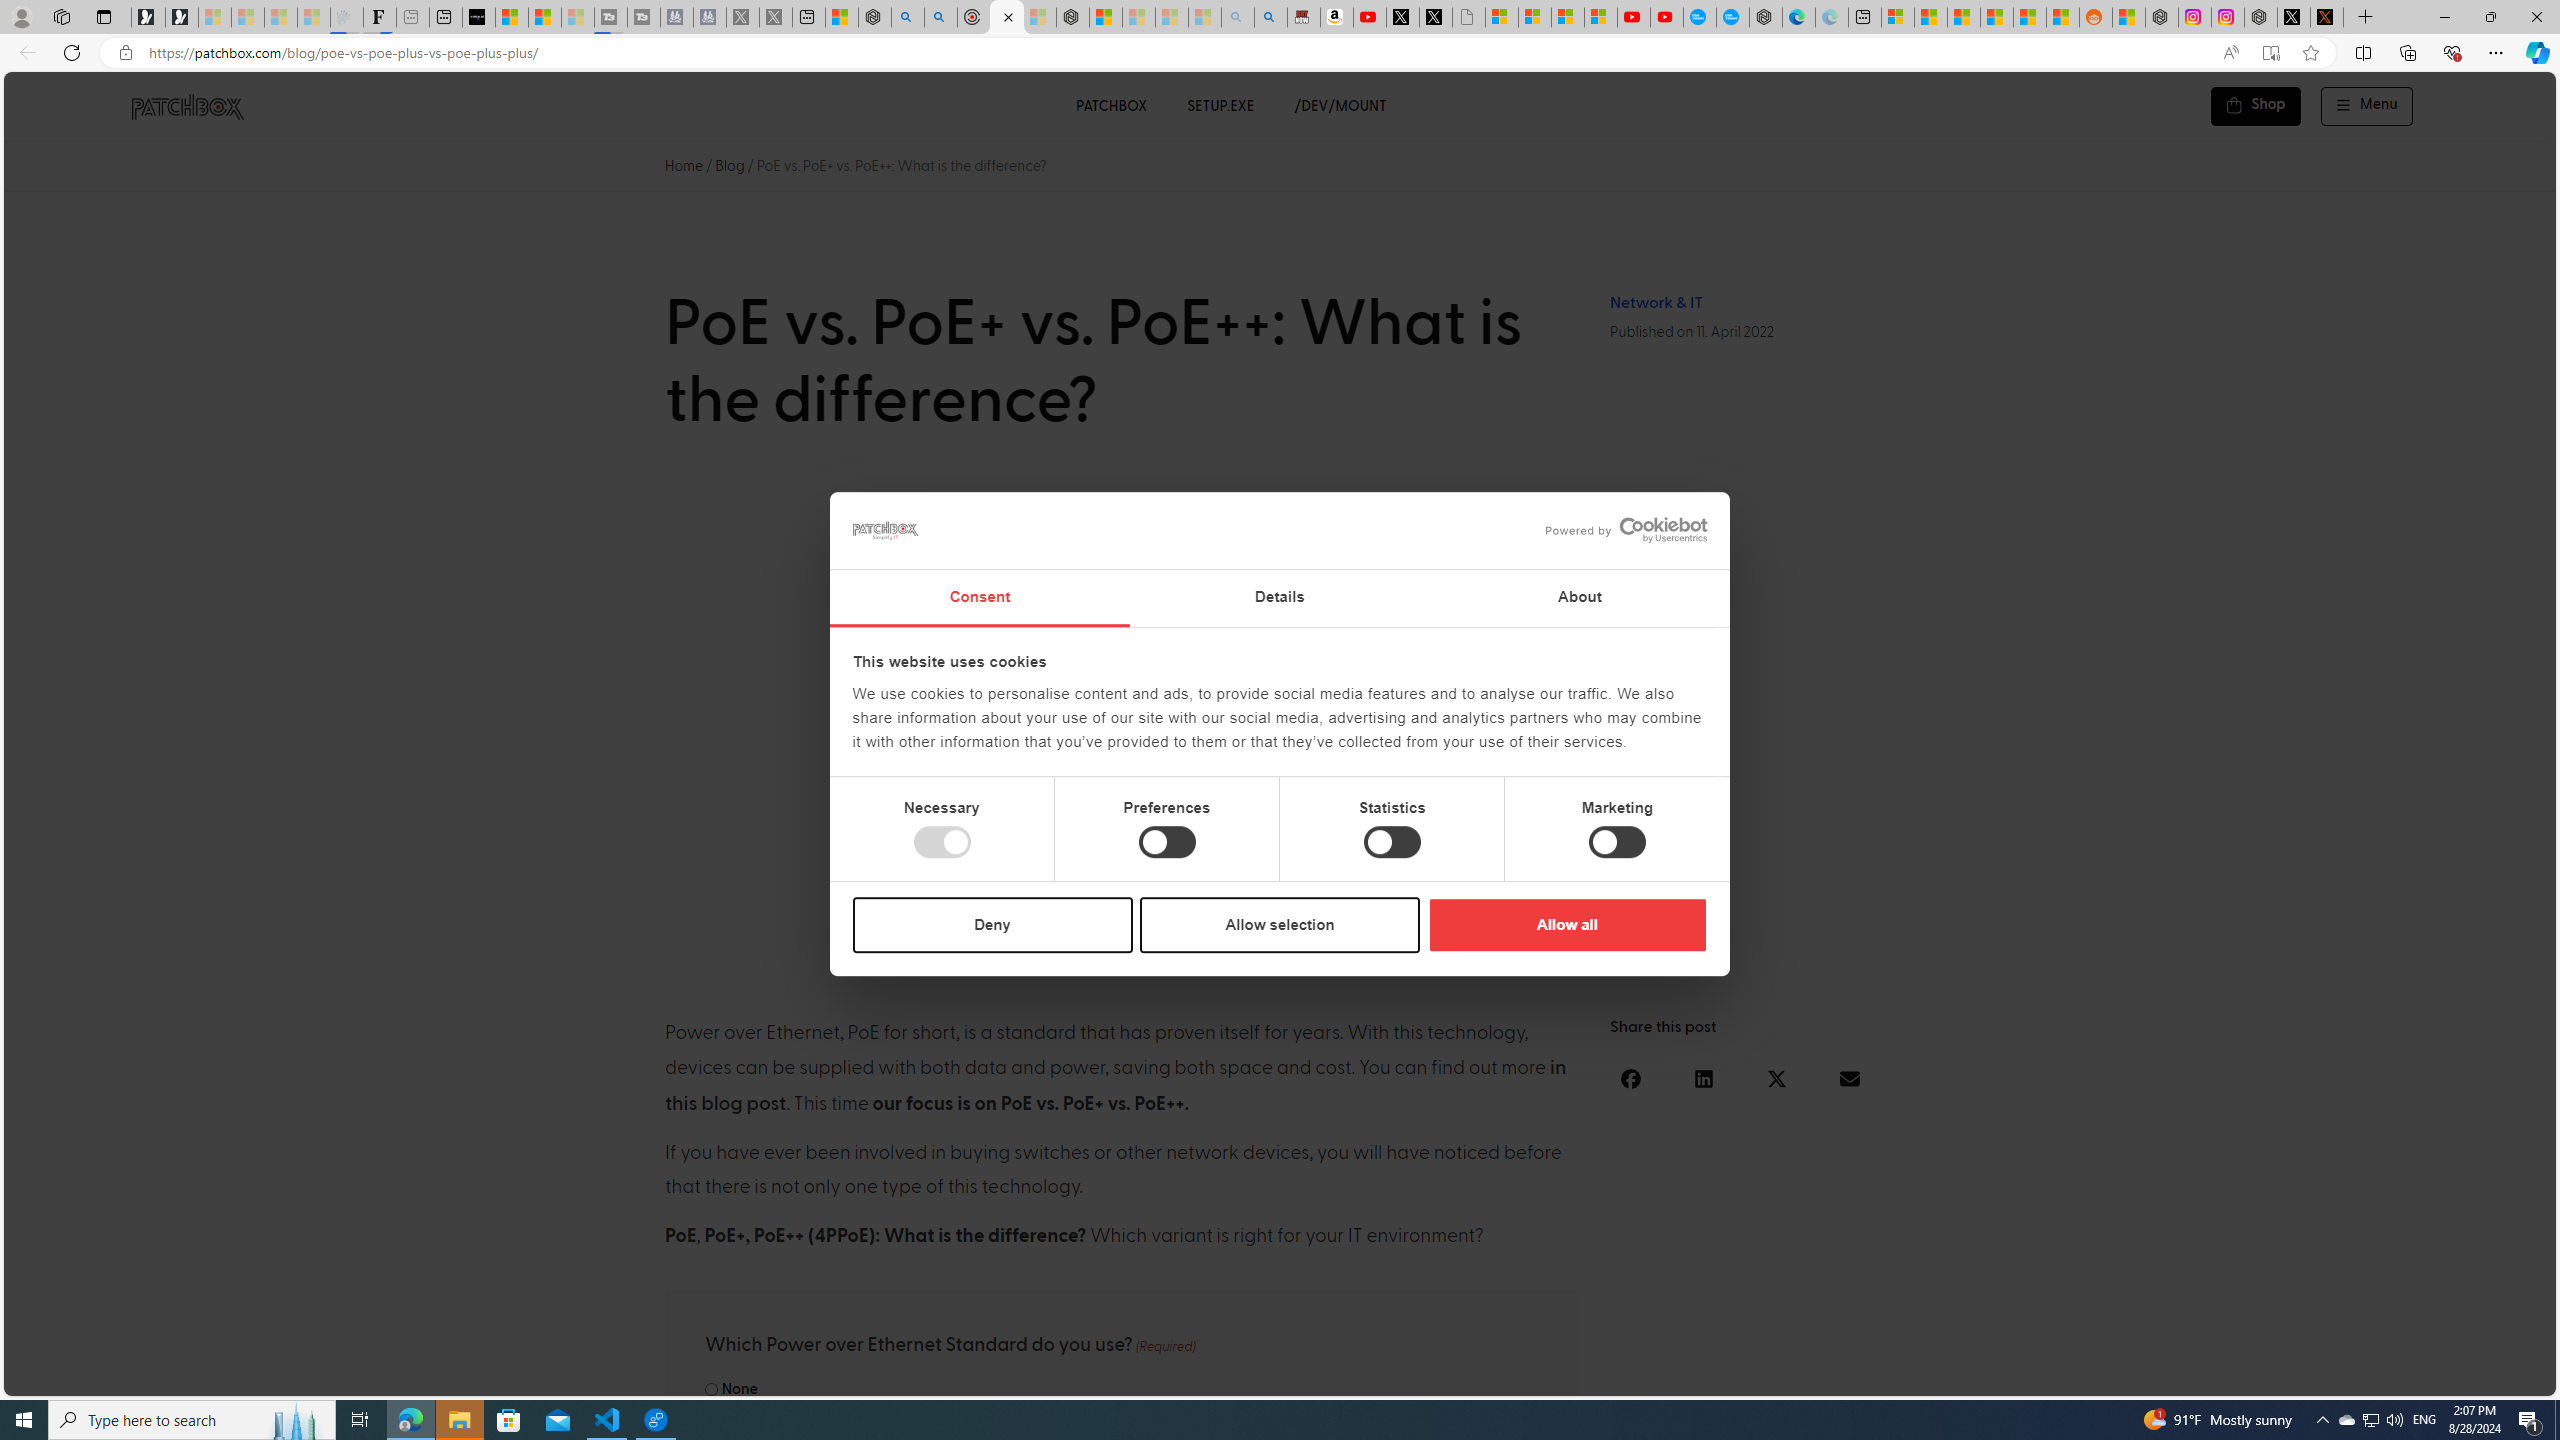 This screenshot has height=1440, width=2560. What do you see at coordinates (2265, 1377) in the screenshot?
I see `Language switcher : Norwegian` at bounding box center [2265, 1377].